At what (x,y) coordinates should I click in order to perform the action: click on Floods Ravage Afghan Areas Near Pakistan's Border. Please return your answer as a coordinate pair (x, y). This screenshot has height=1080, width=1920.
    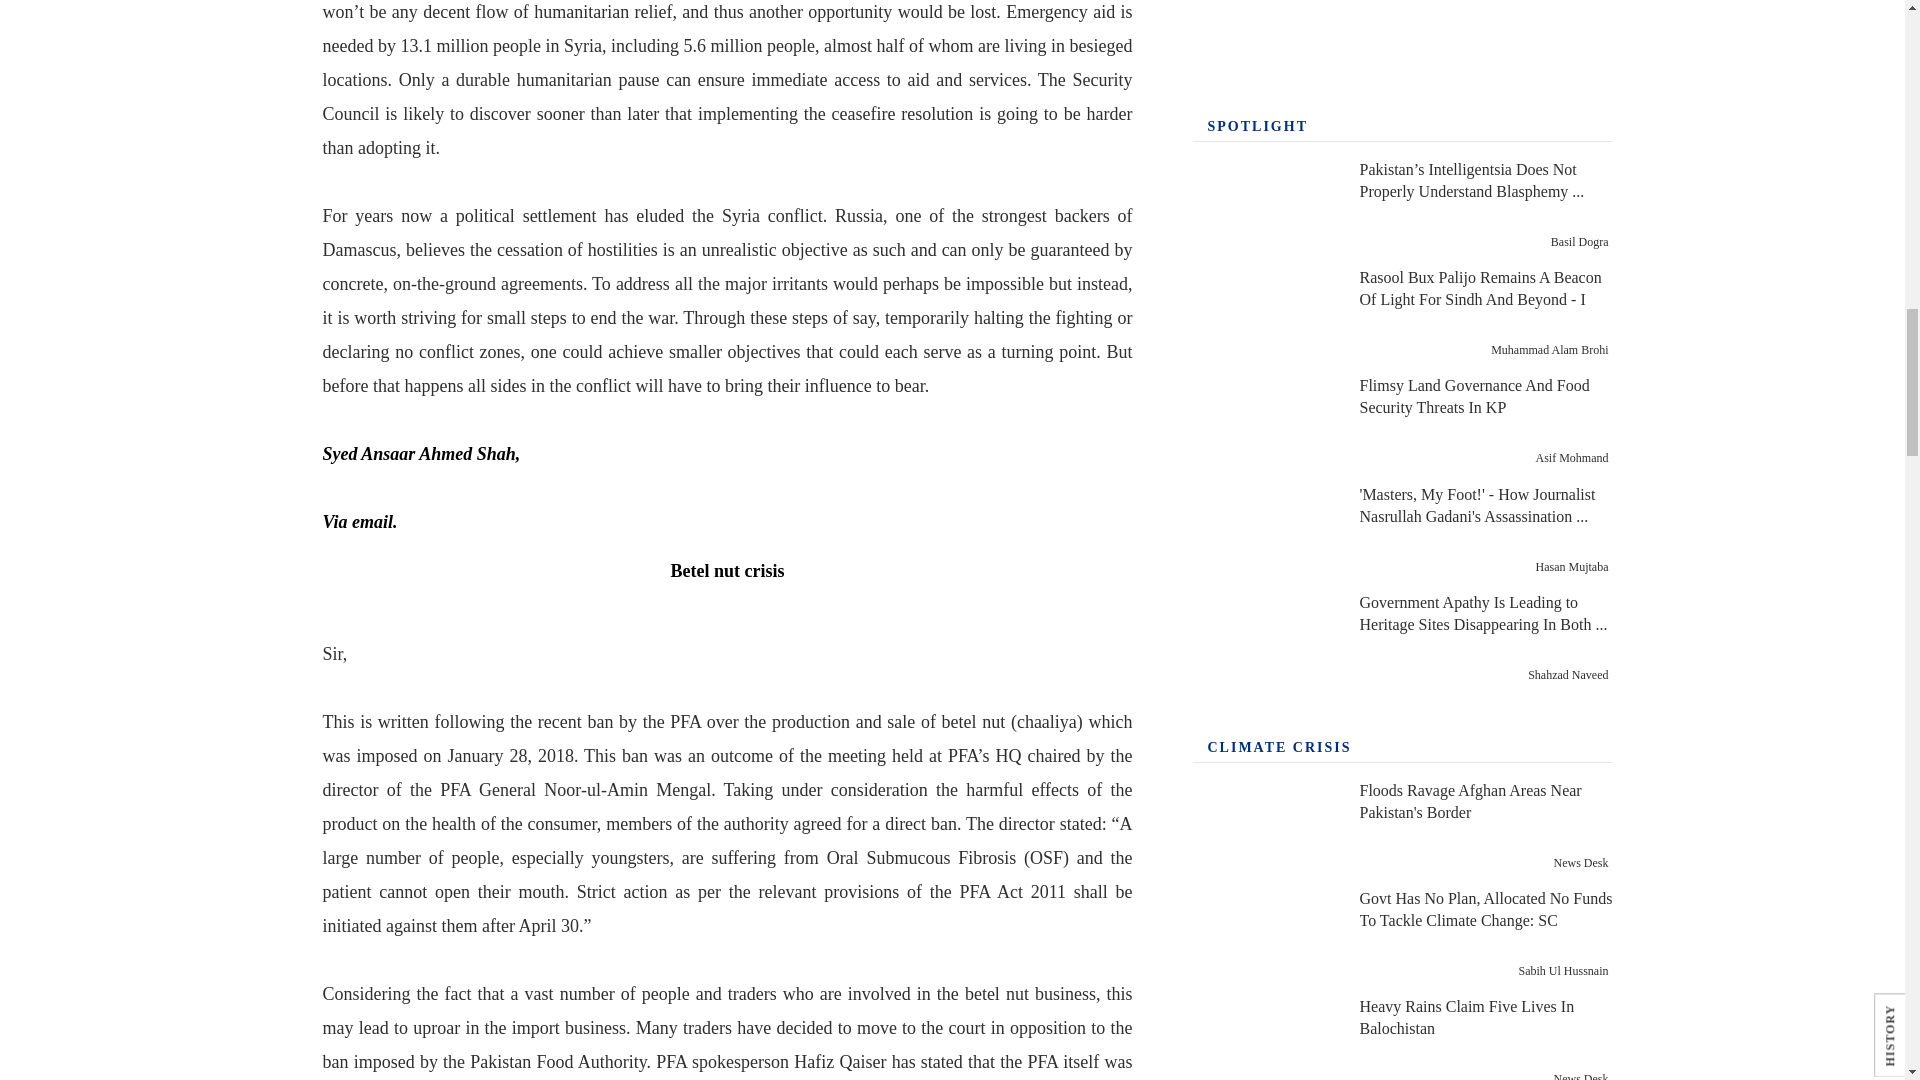
    Looking at the image, I should click on (1265, 826).